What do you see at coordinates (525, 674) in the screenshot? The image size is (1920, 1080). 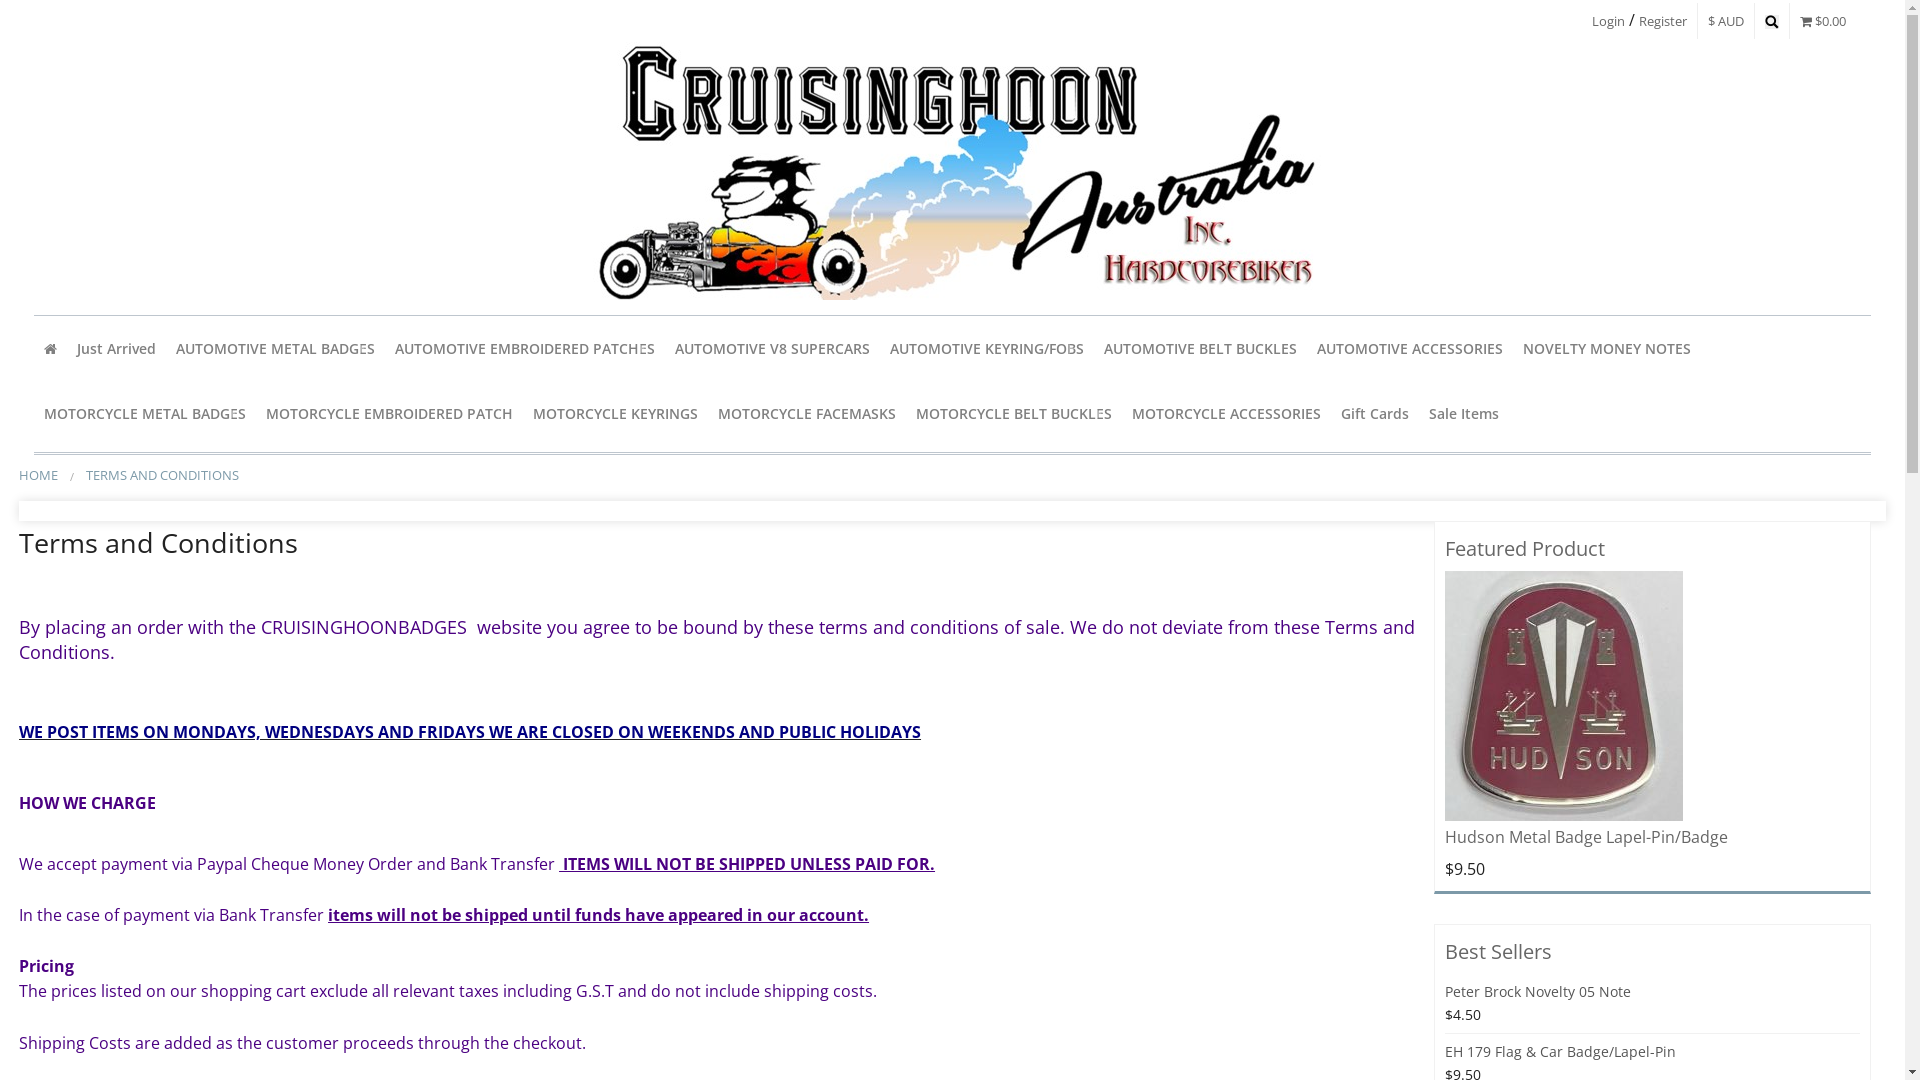 I see `MISCELLANEOUS` at bounding box center [525, 674].